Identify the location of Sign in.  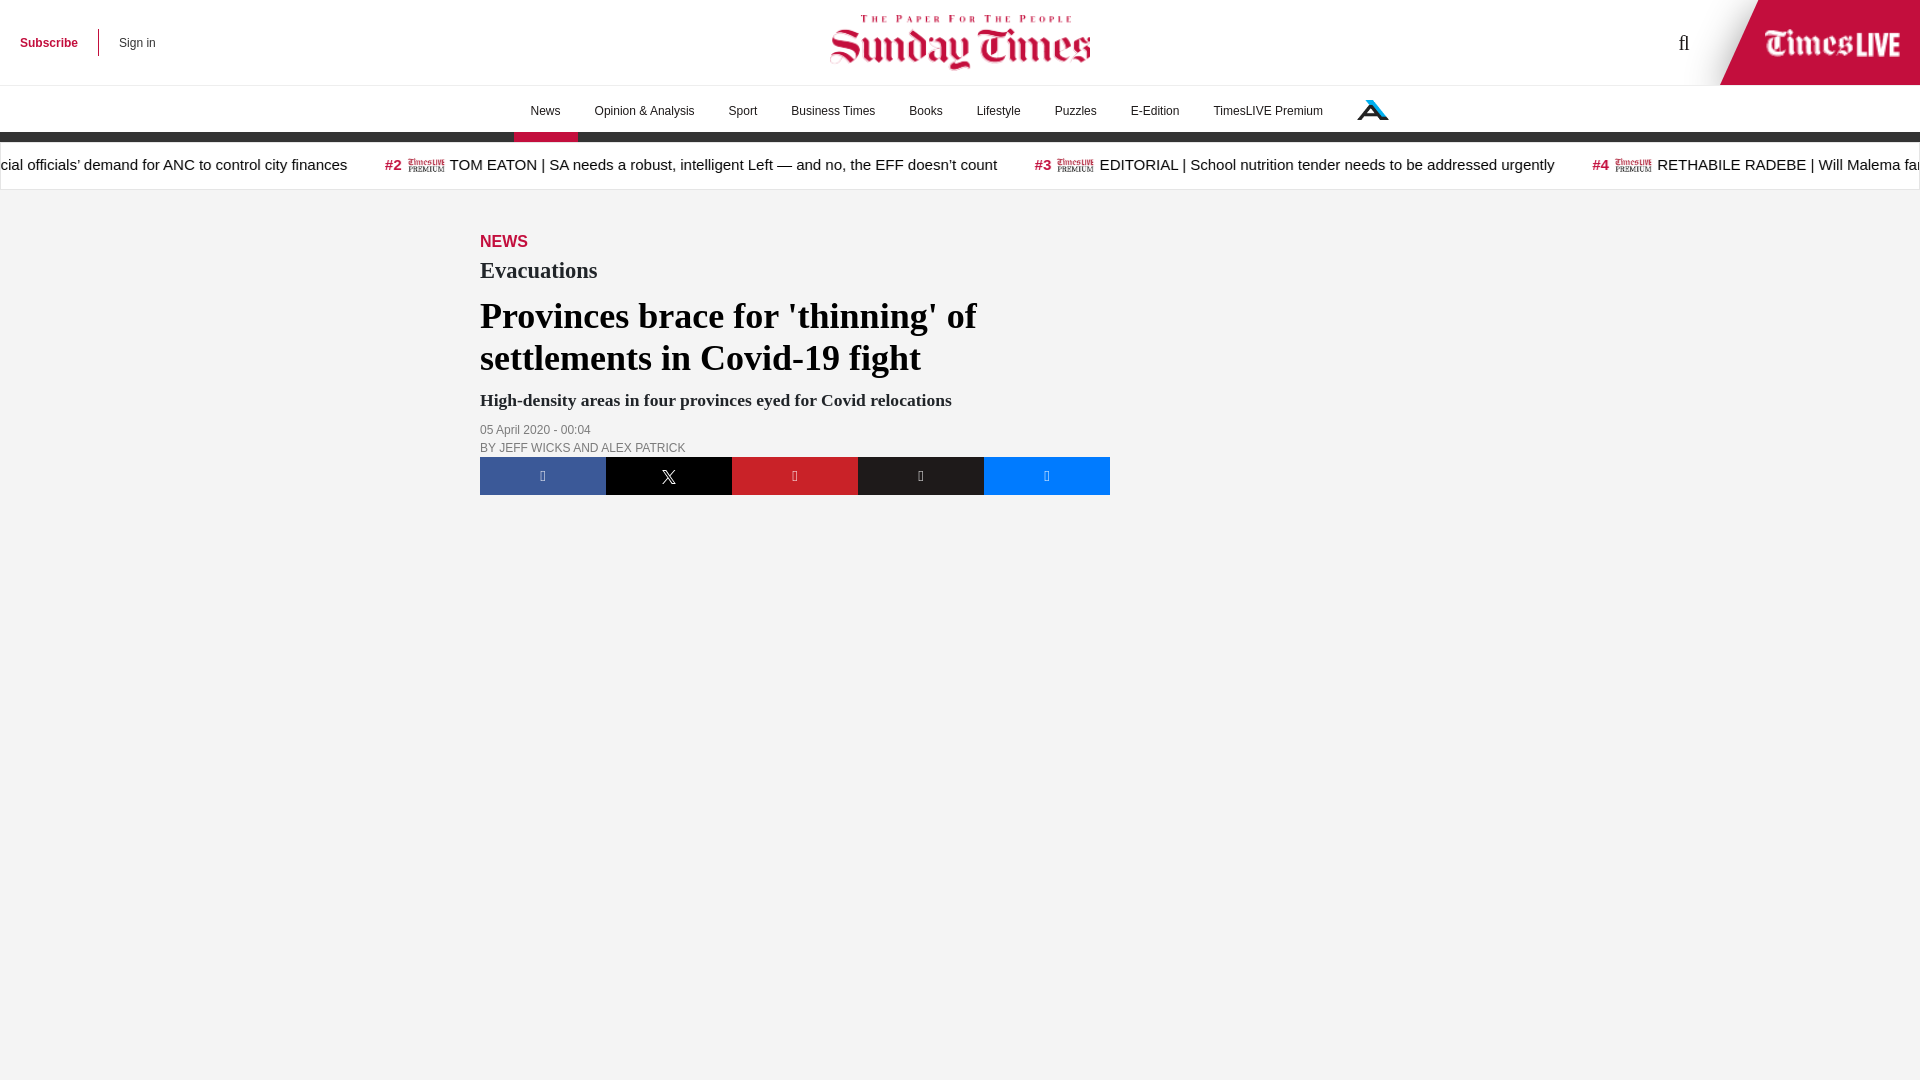
(137, 42).